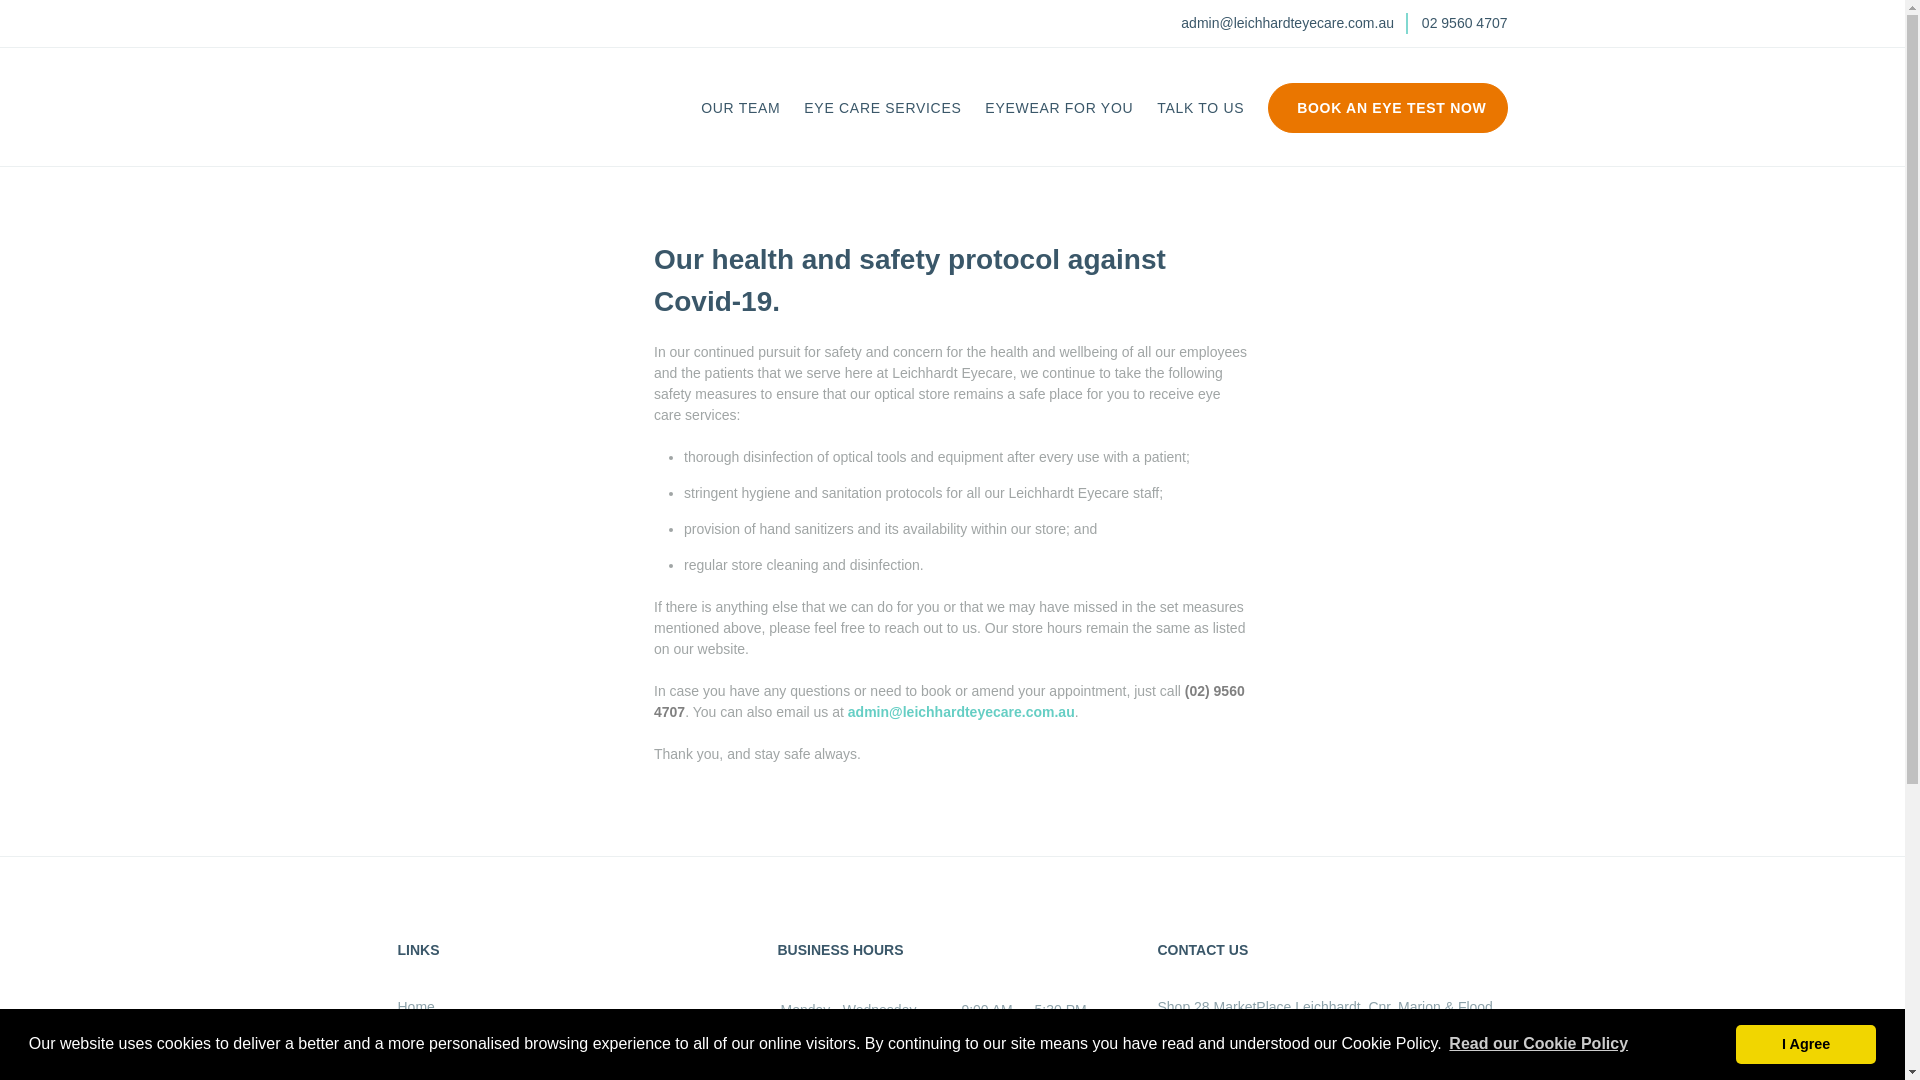 Image resolution: width=1920 pixels, height=1080 pixels. Describe the element at coordinates (1059, 108) in the screenshot. I see `EYEWEAR FOR YOU` at that location.